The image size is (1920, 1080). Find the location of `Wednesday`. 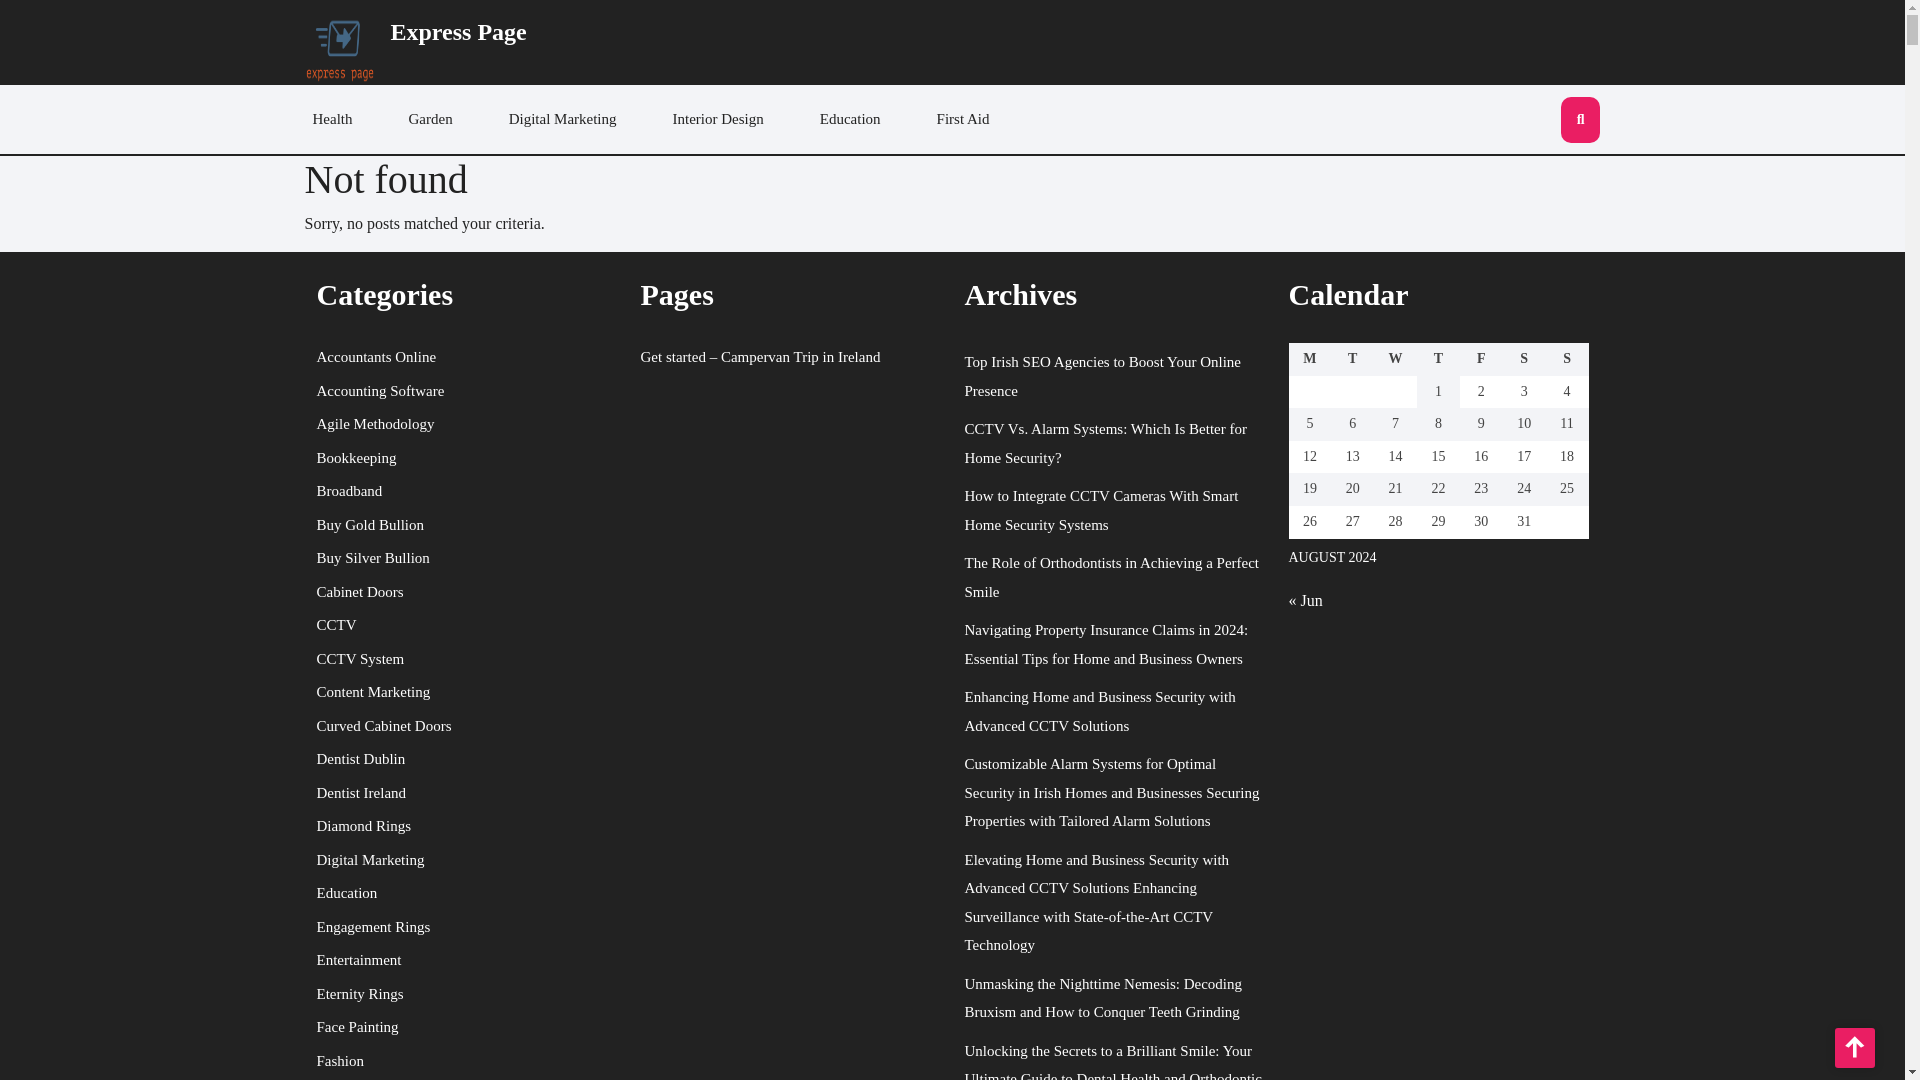

Wednesday is located at coordinates (1395, 359).